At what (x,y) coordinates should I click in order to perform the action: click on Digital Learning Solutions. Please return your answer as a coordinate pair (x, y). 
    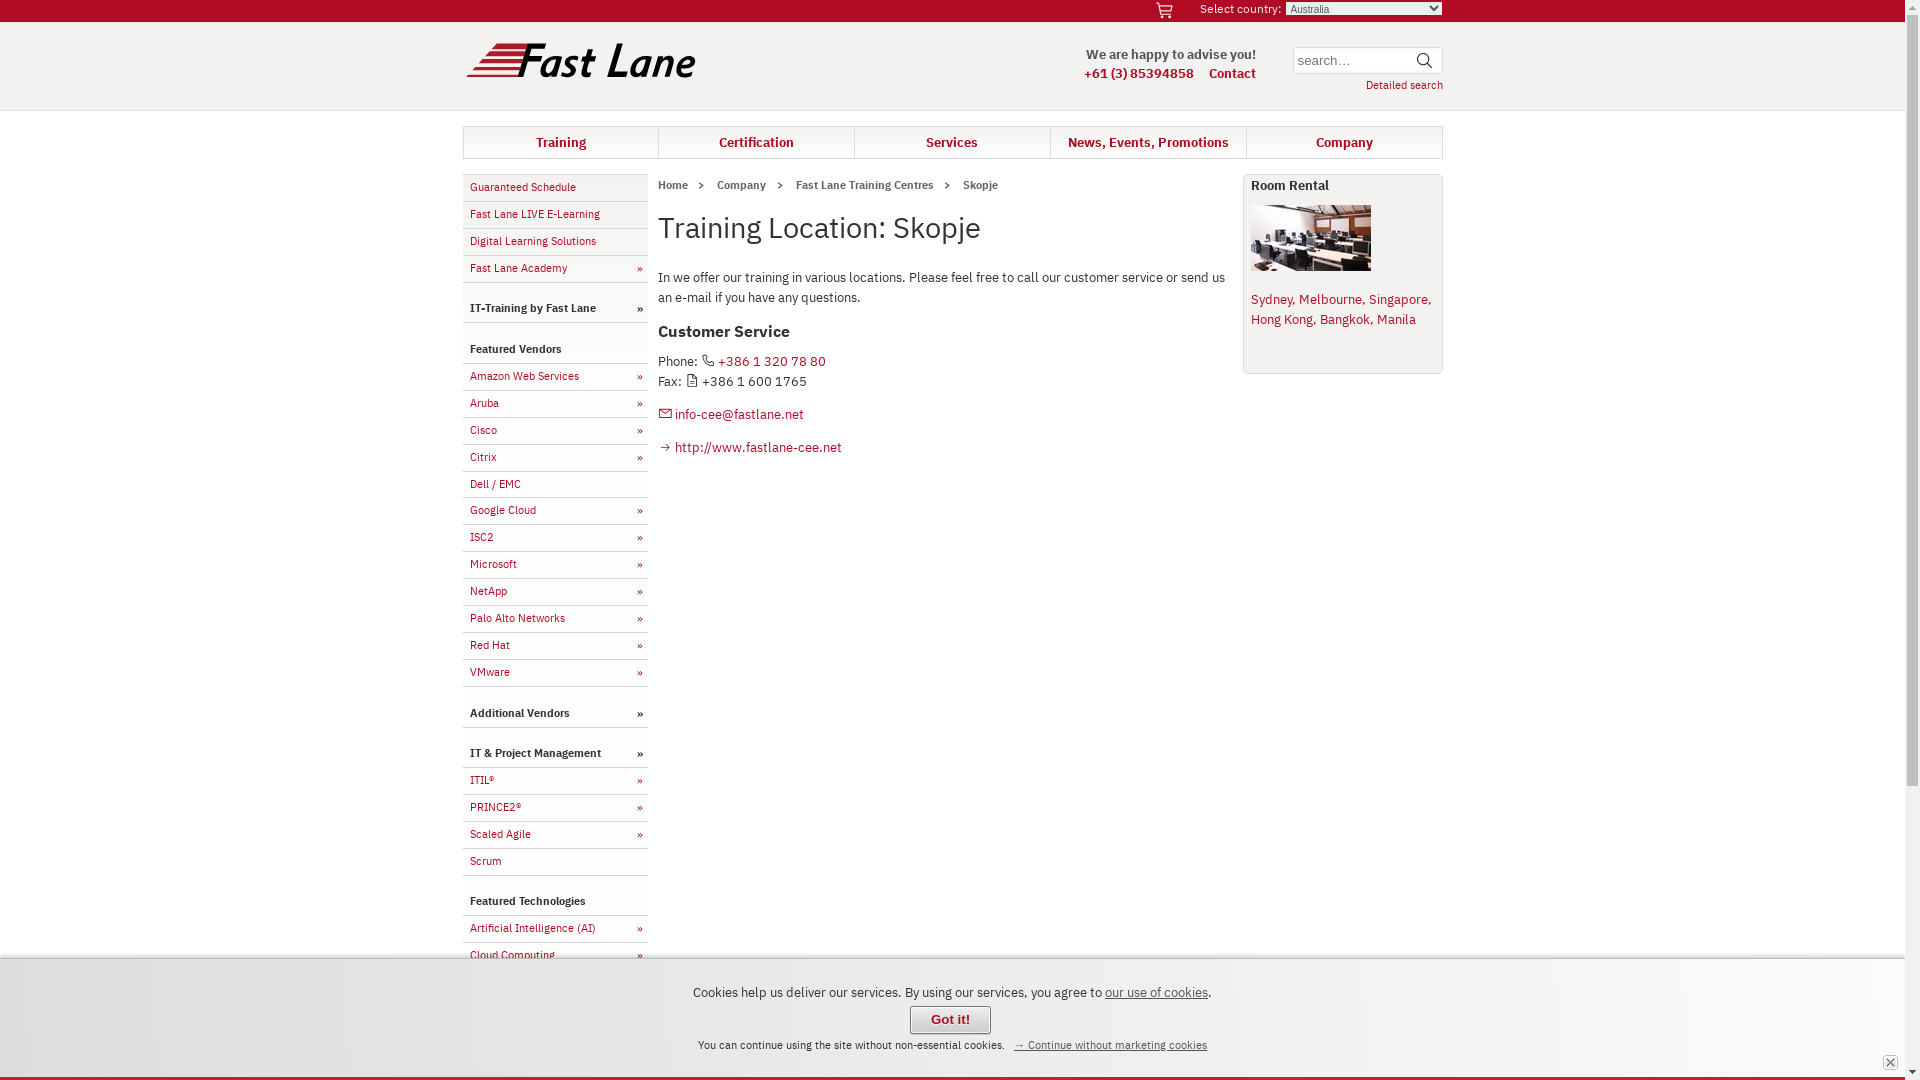
    Looking at the image, I should click on (554, 242).